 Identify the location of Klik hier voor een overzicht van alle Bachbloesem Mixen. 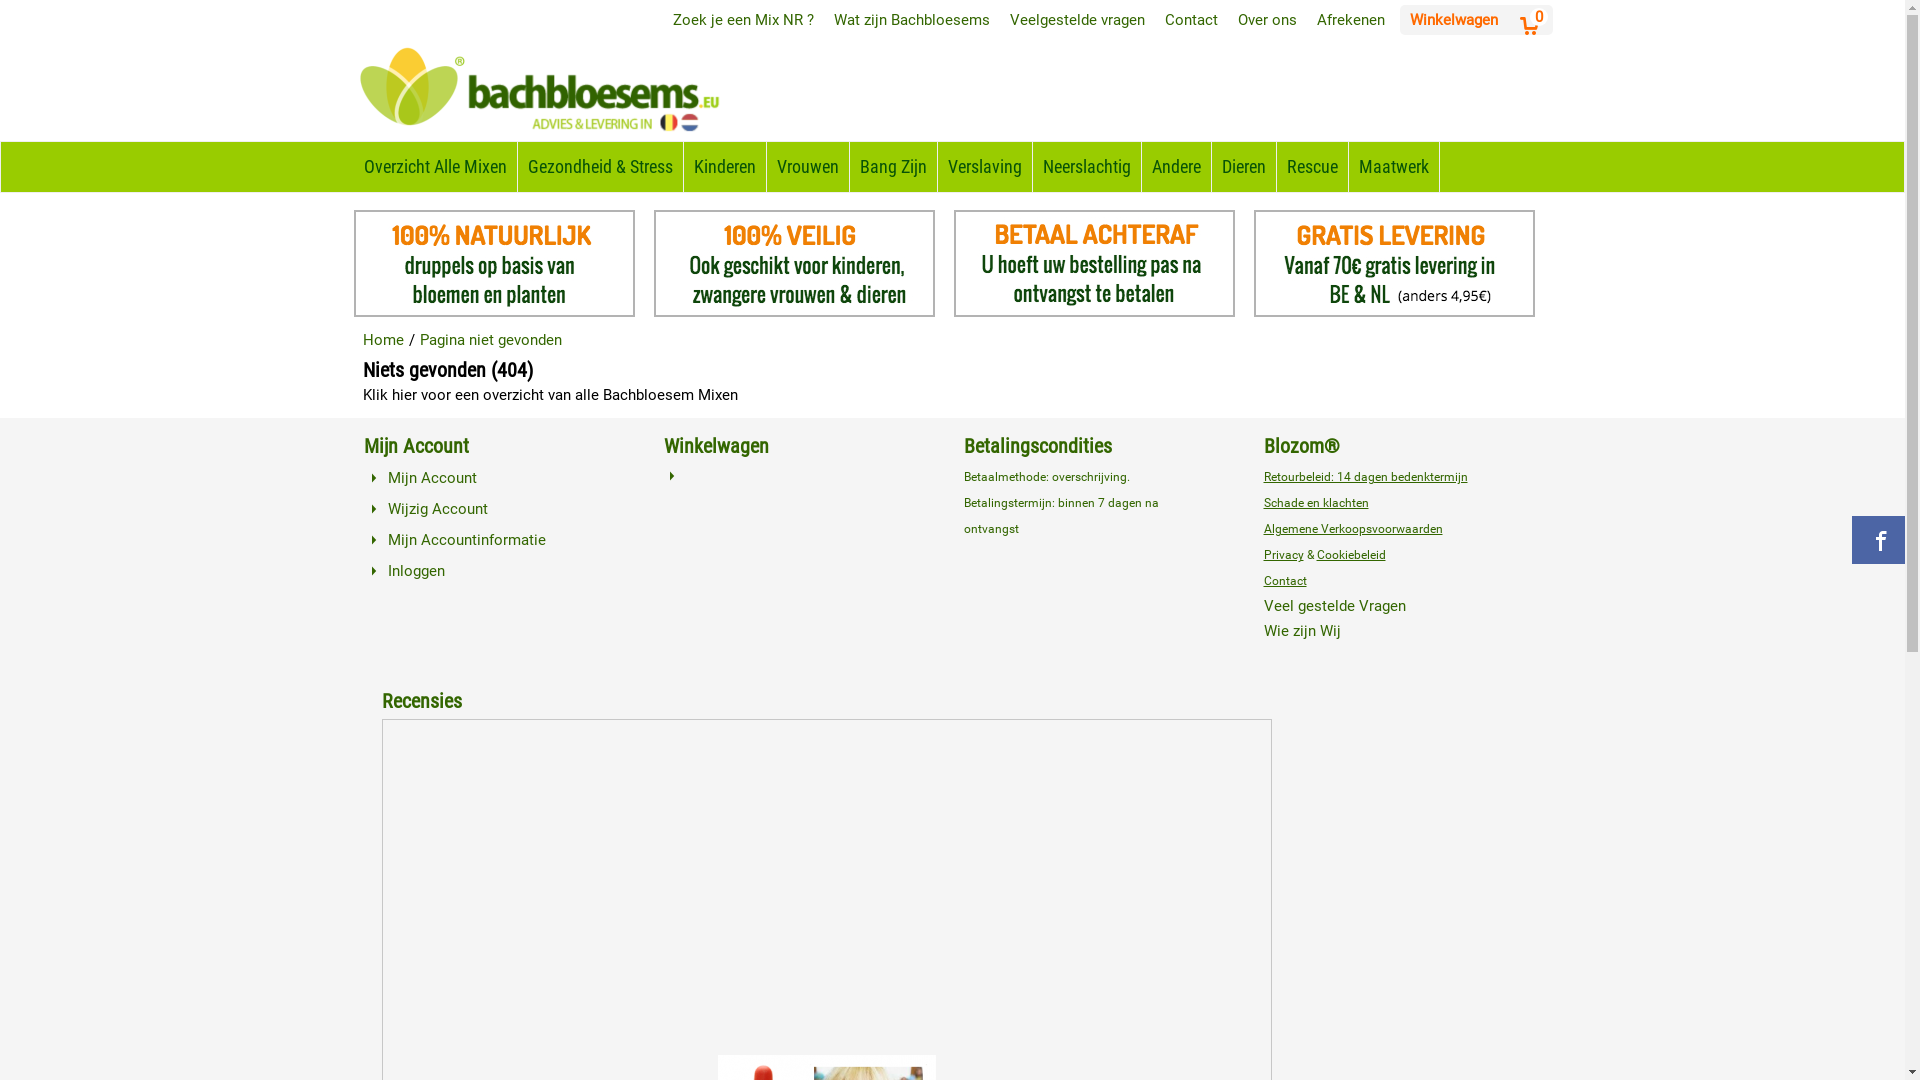
(550, 395).